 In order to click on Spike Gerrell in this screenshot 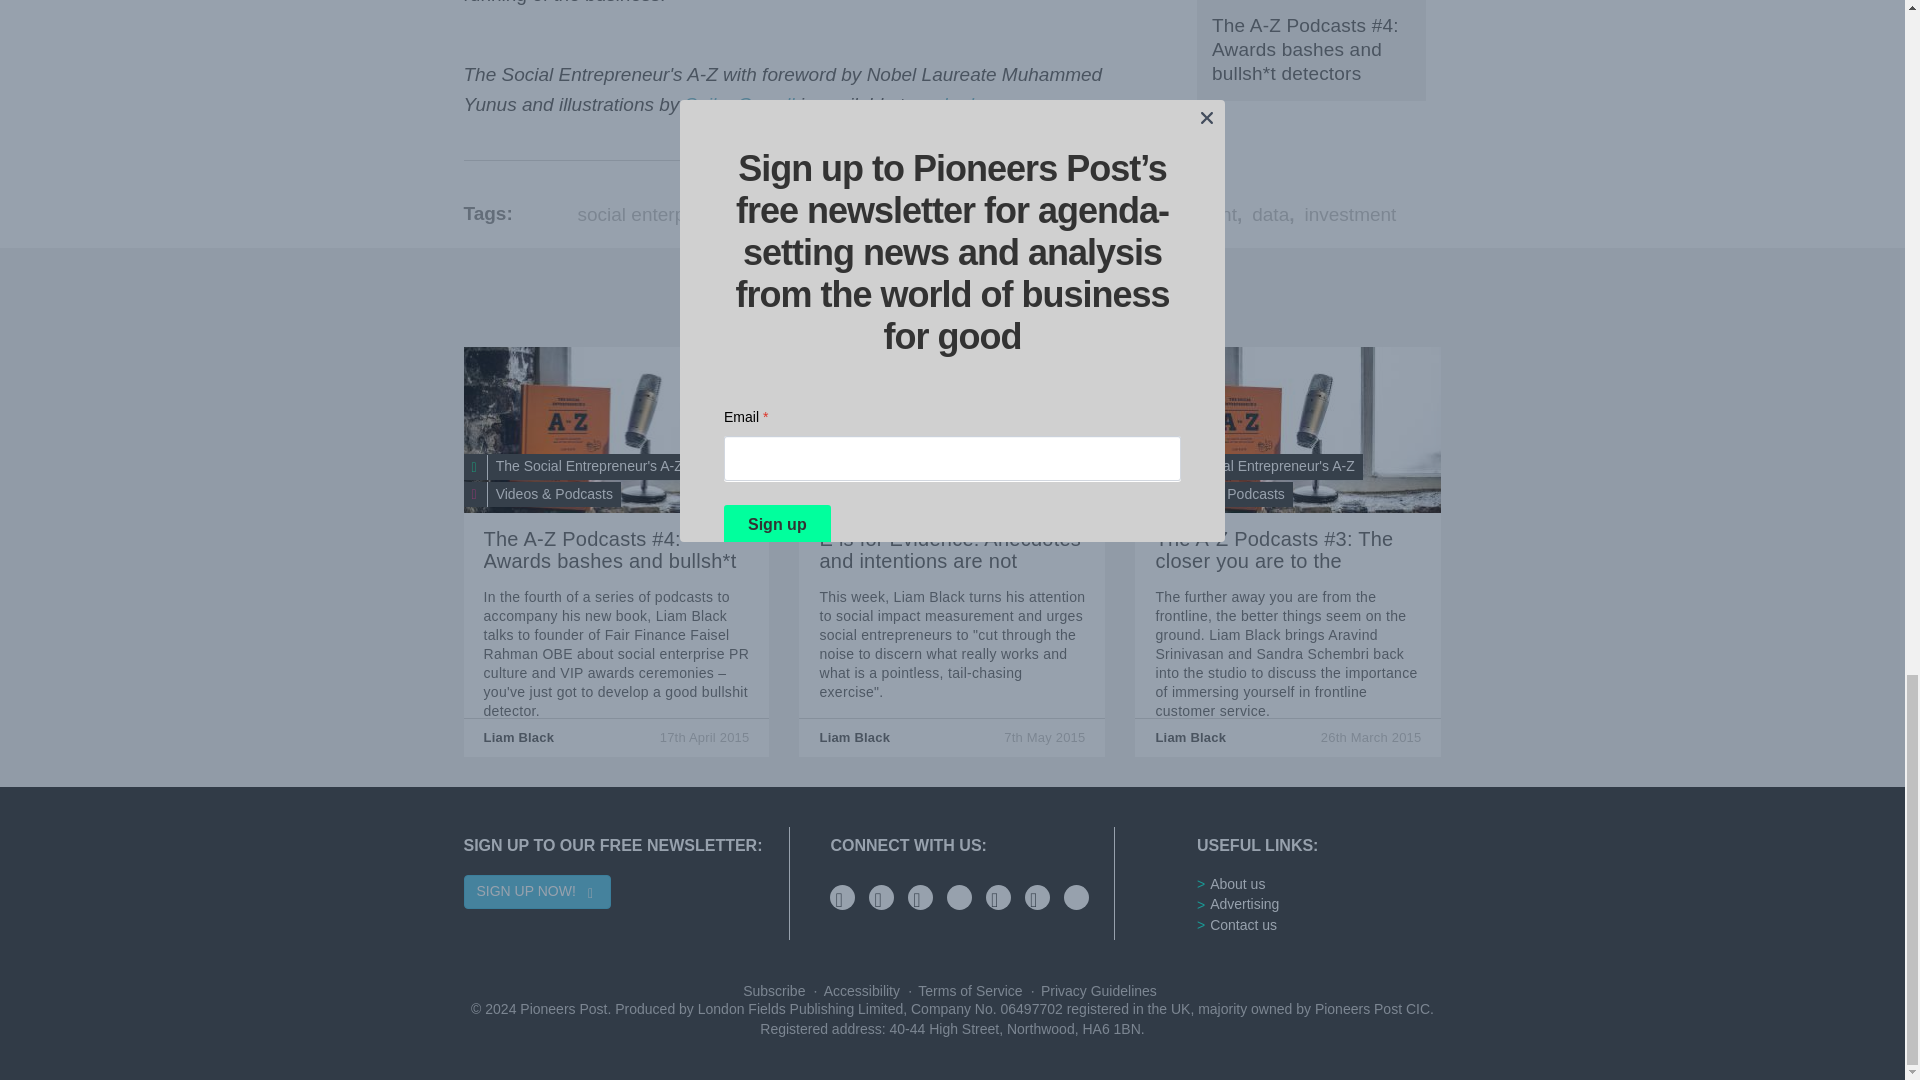, I will do `click(740, 104)`.